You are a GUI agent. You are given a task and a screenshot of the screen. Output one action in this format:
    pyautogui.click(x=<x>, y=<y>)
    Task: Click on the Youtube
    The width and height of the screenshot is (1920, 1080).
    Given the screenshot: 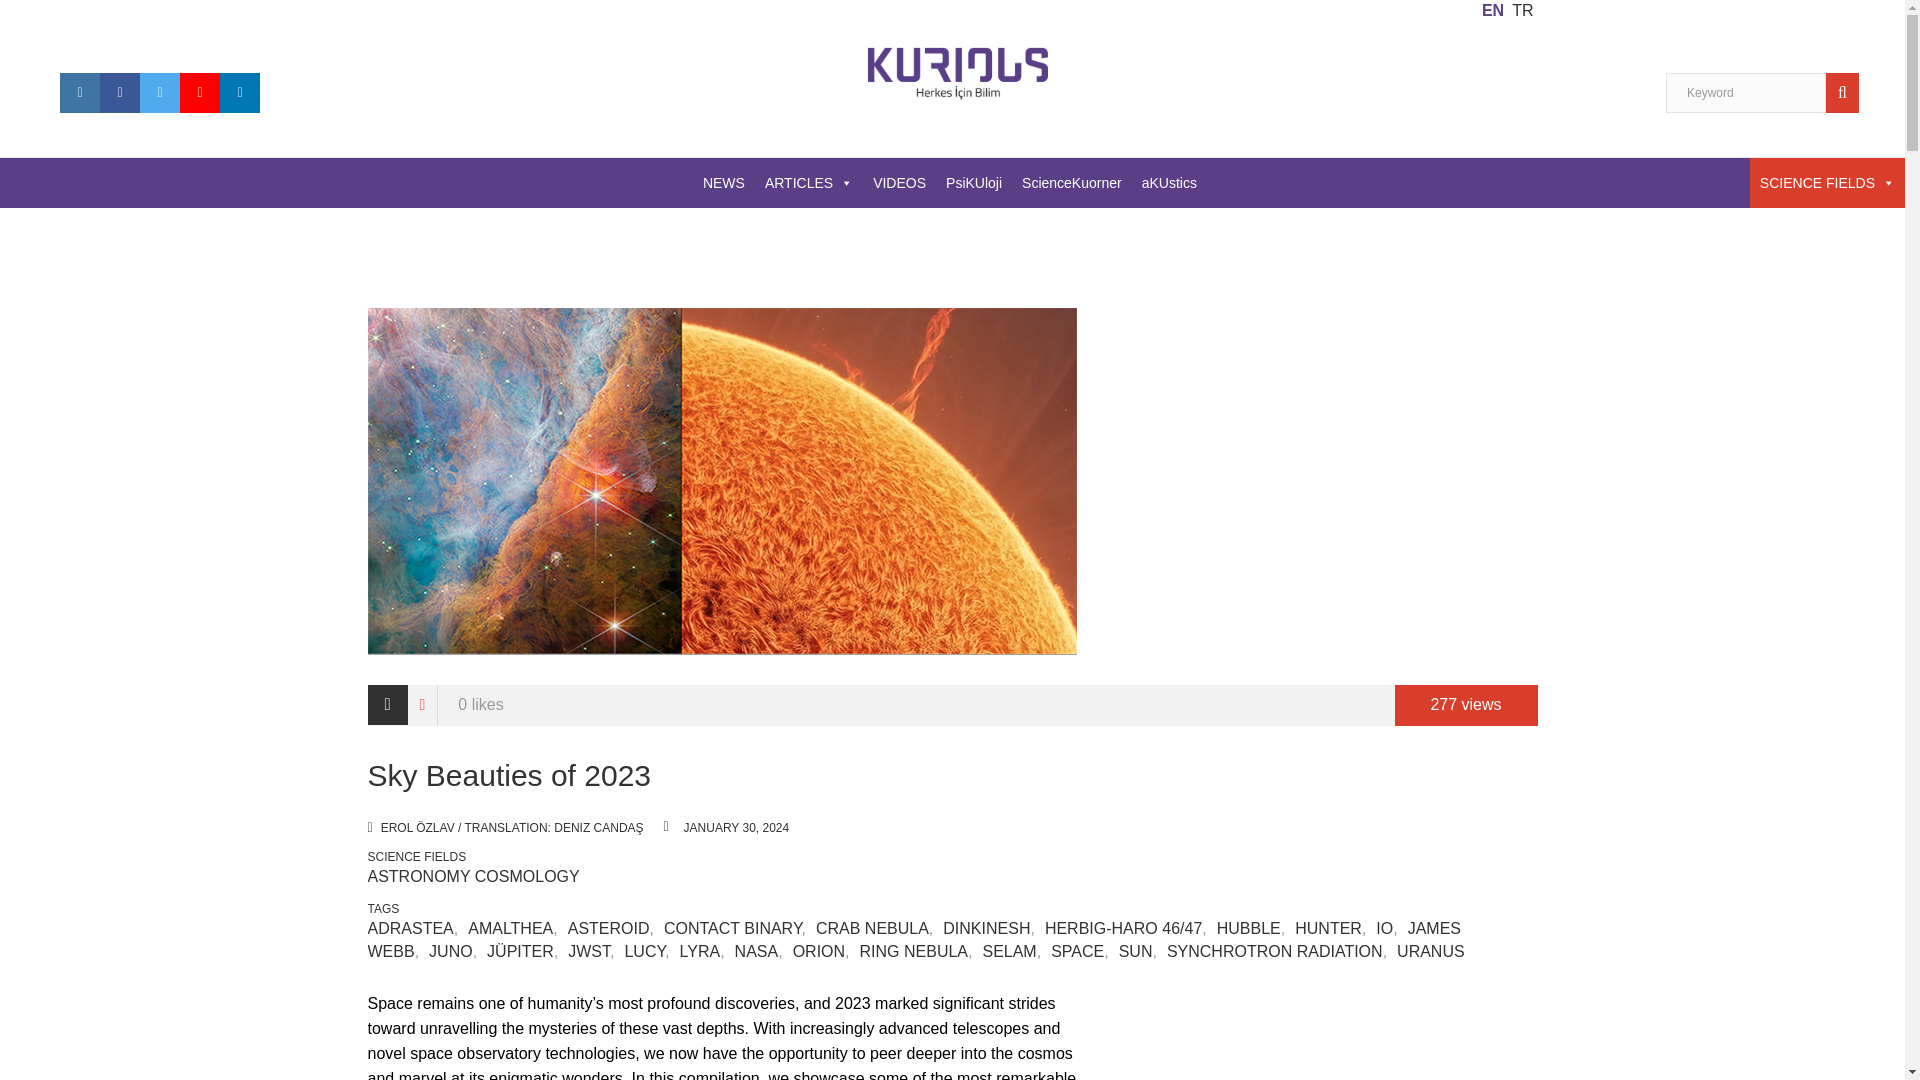 What is the action you would take?
    pyautogui.click(x=200, y=93)
    